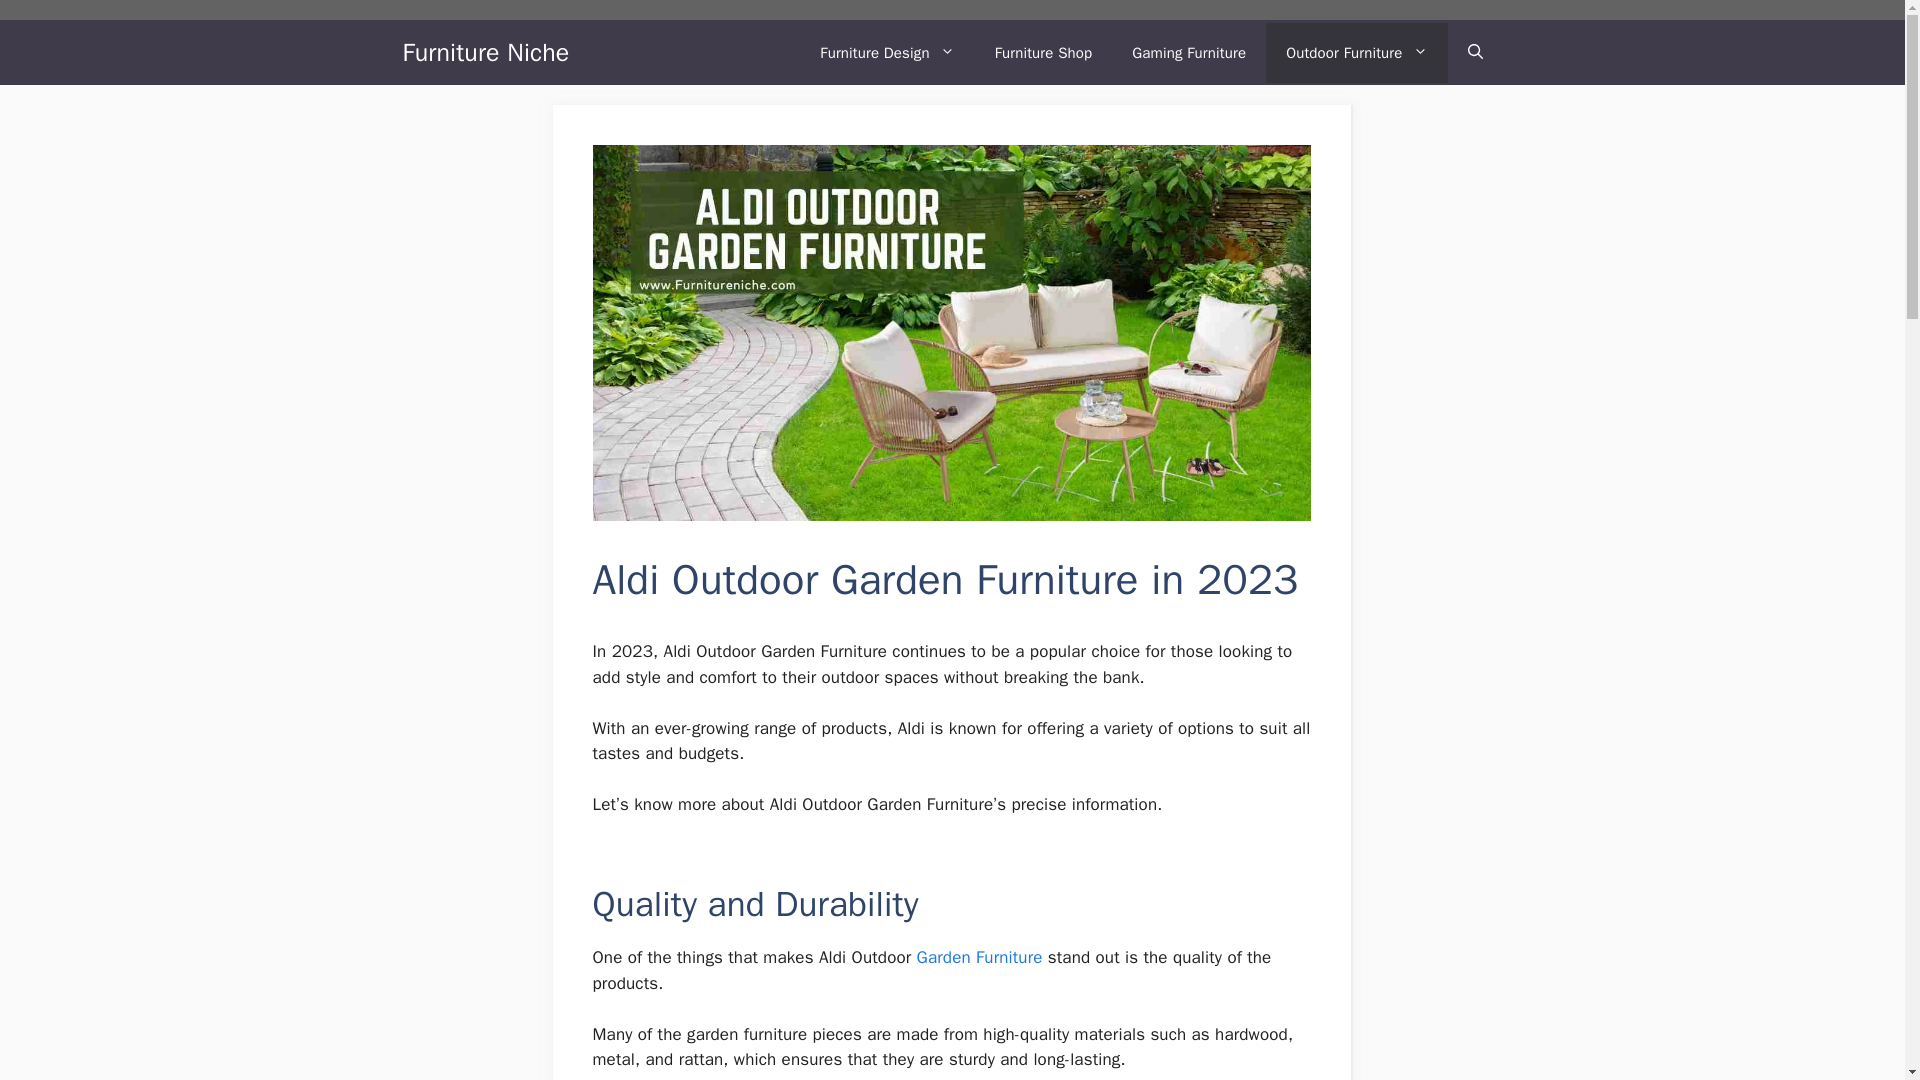 The width and height of the screenshot is (1920, 1080). I want to click on Furniture Shop, so click(1044, 52).